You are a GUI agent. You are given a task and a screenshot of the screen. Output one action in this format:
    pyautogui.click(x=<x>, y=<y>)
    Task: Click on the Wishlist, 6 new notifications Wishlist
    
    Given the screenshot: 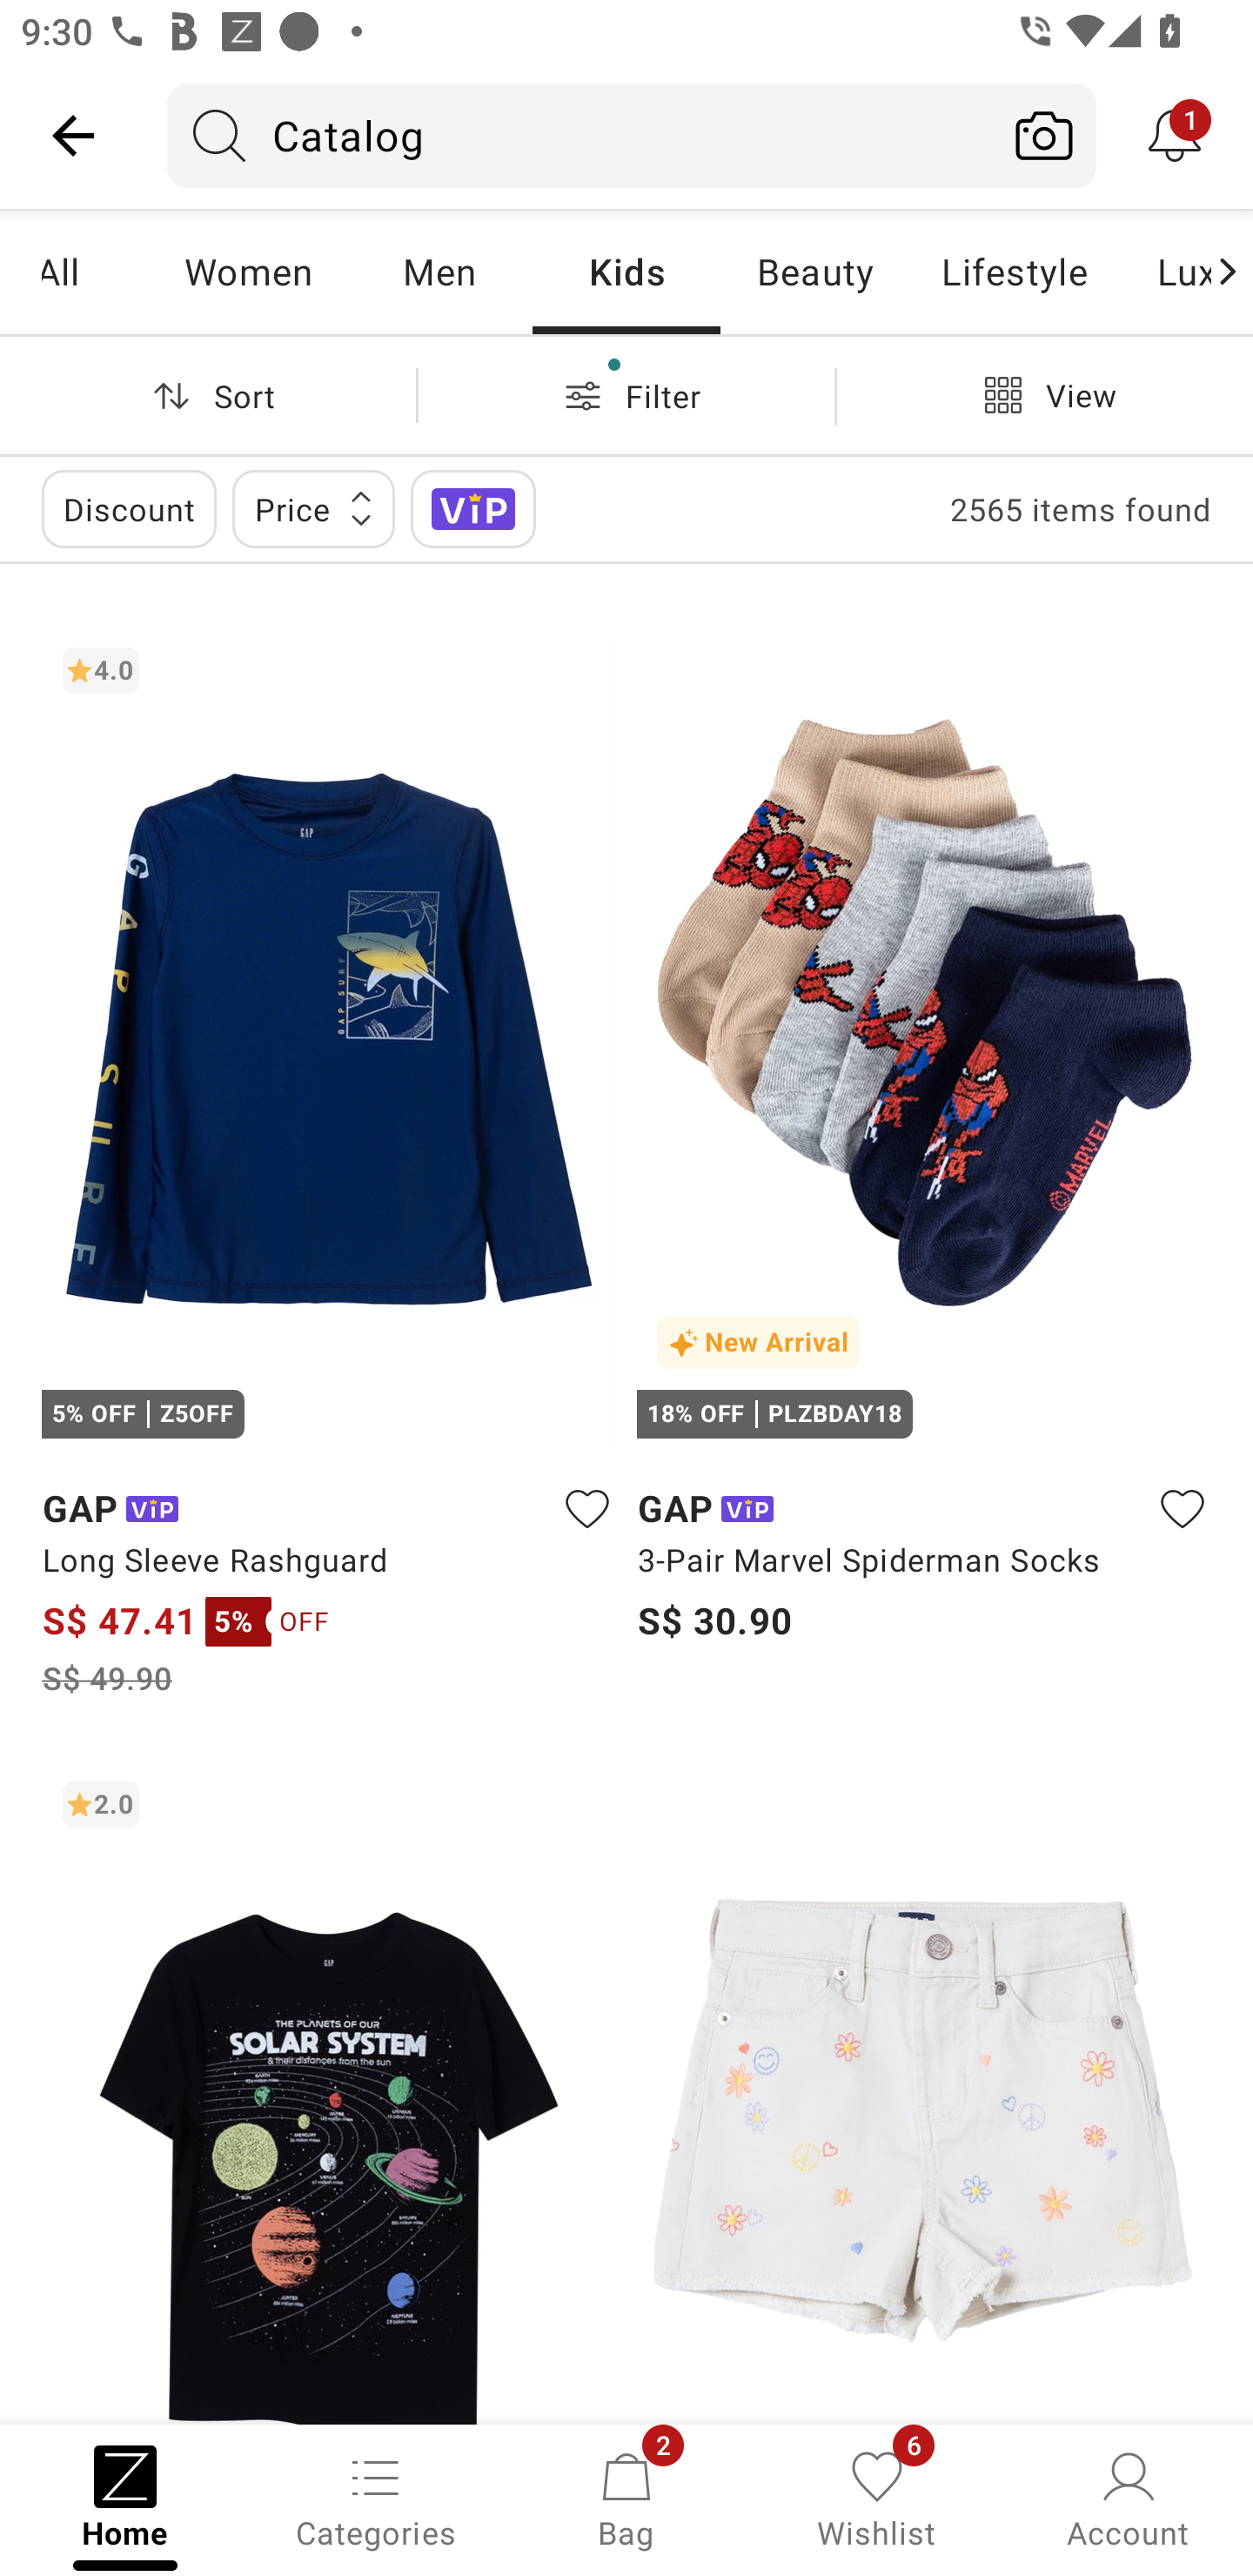 What is the action you would take?
    pyautogui.click(x=877, y=2498)
    